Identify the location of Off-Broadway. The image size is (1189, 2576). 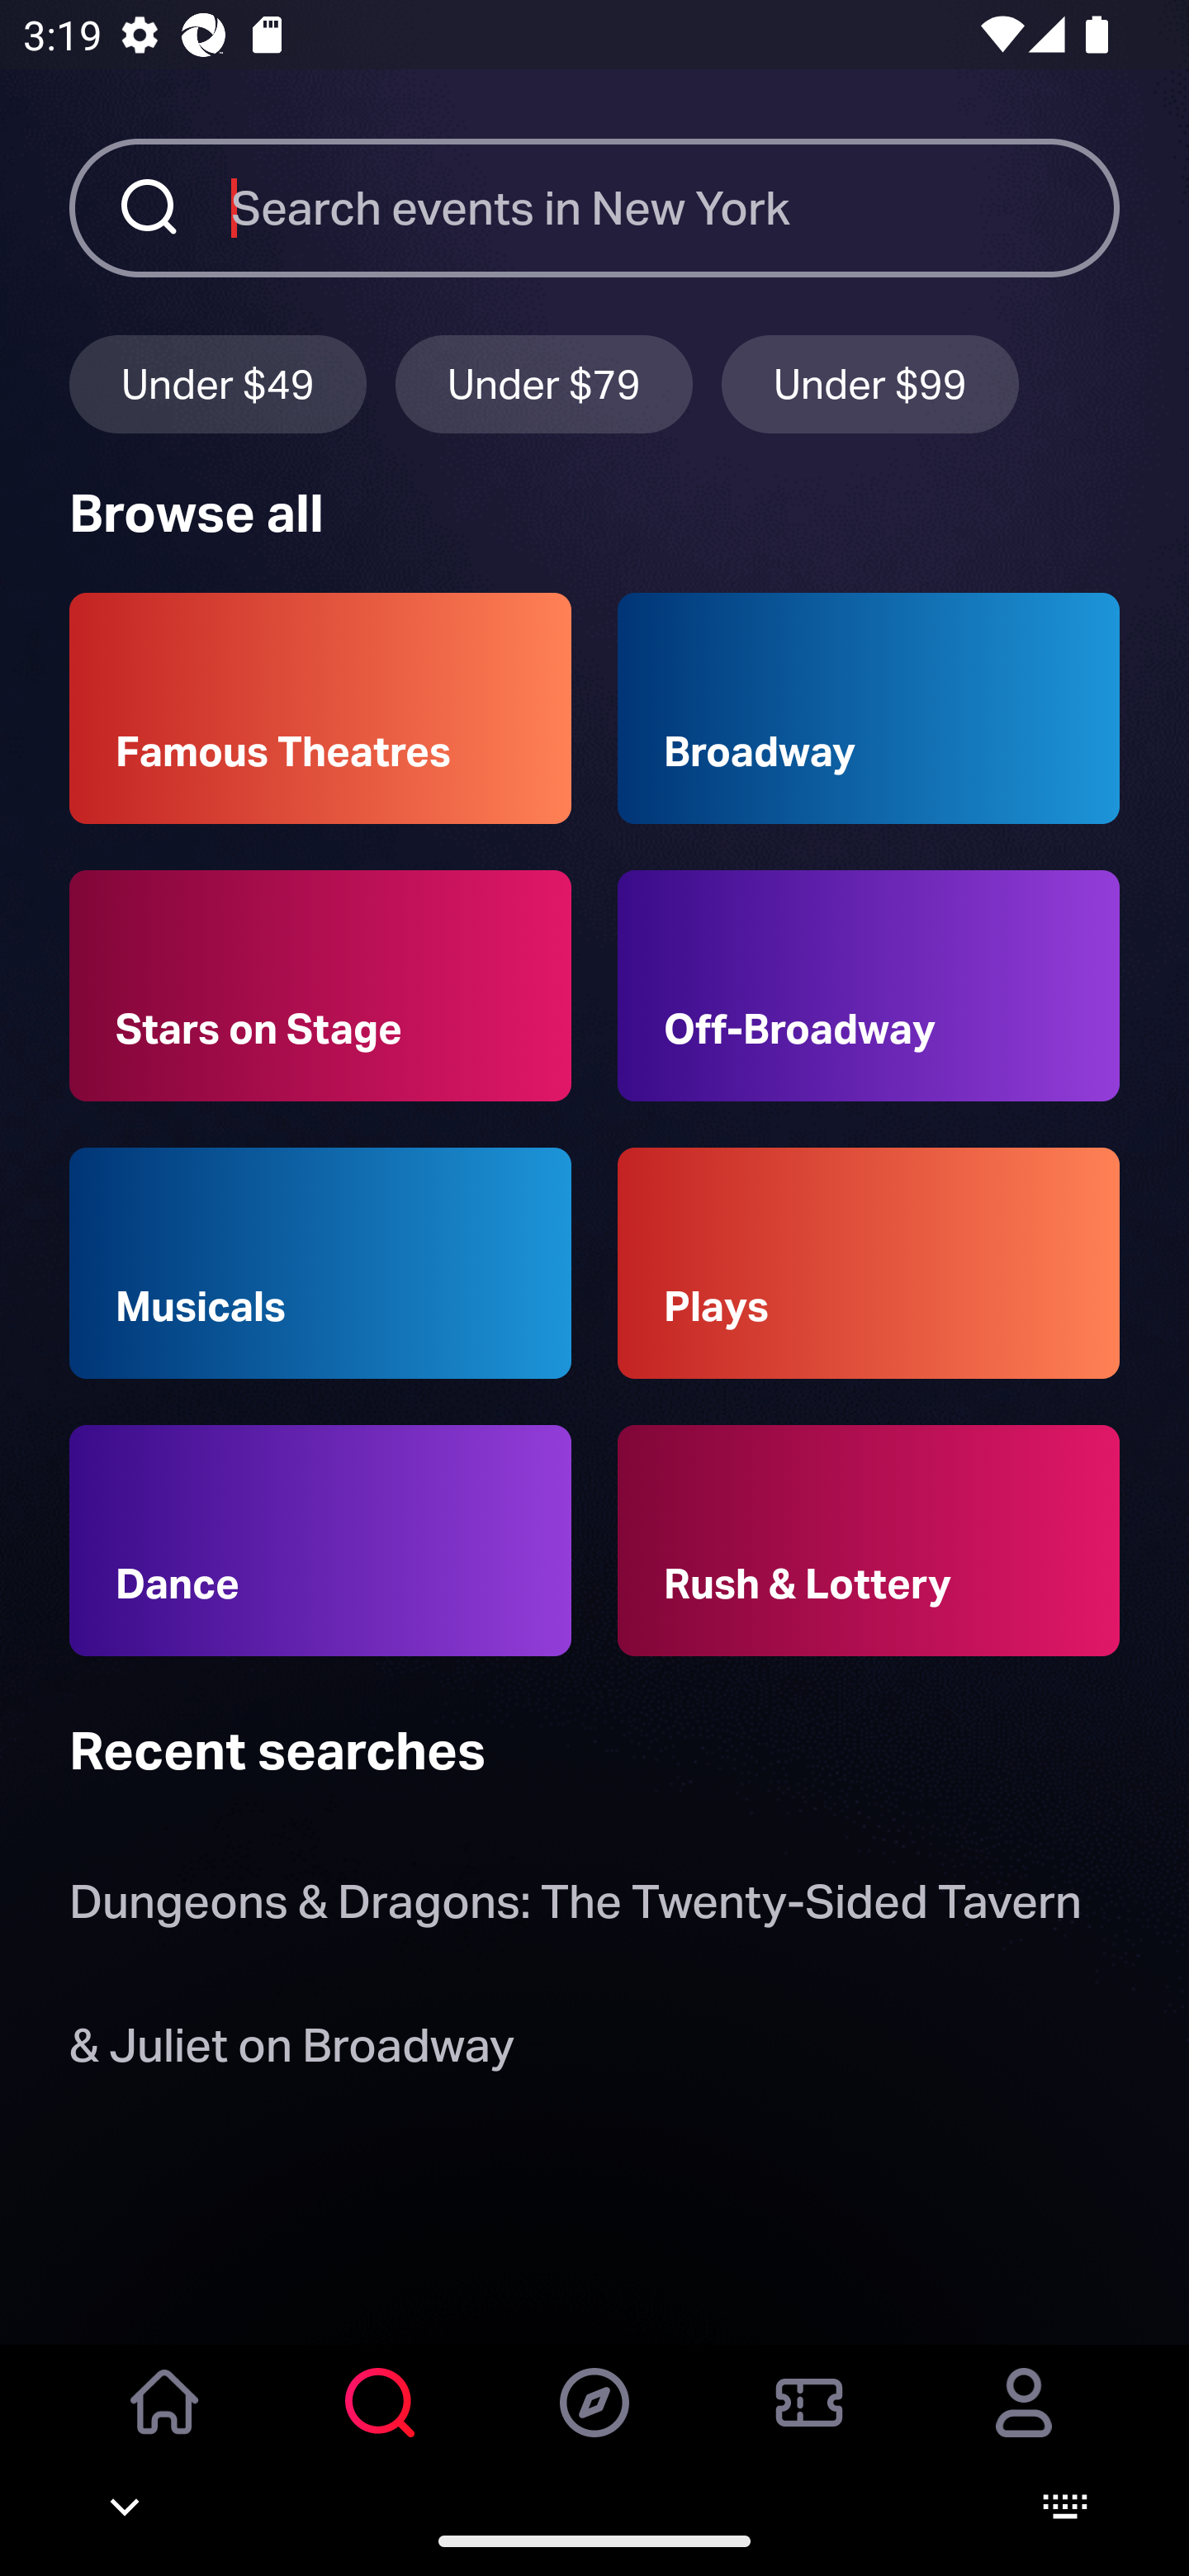
(869, 986).